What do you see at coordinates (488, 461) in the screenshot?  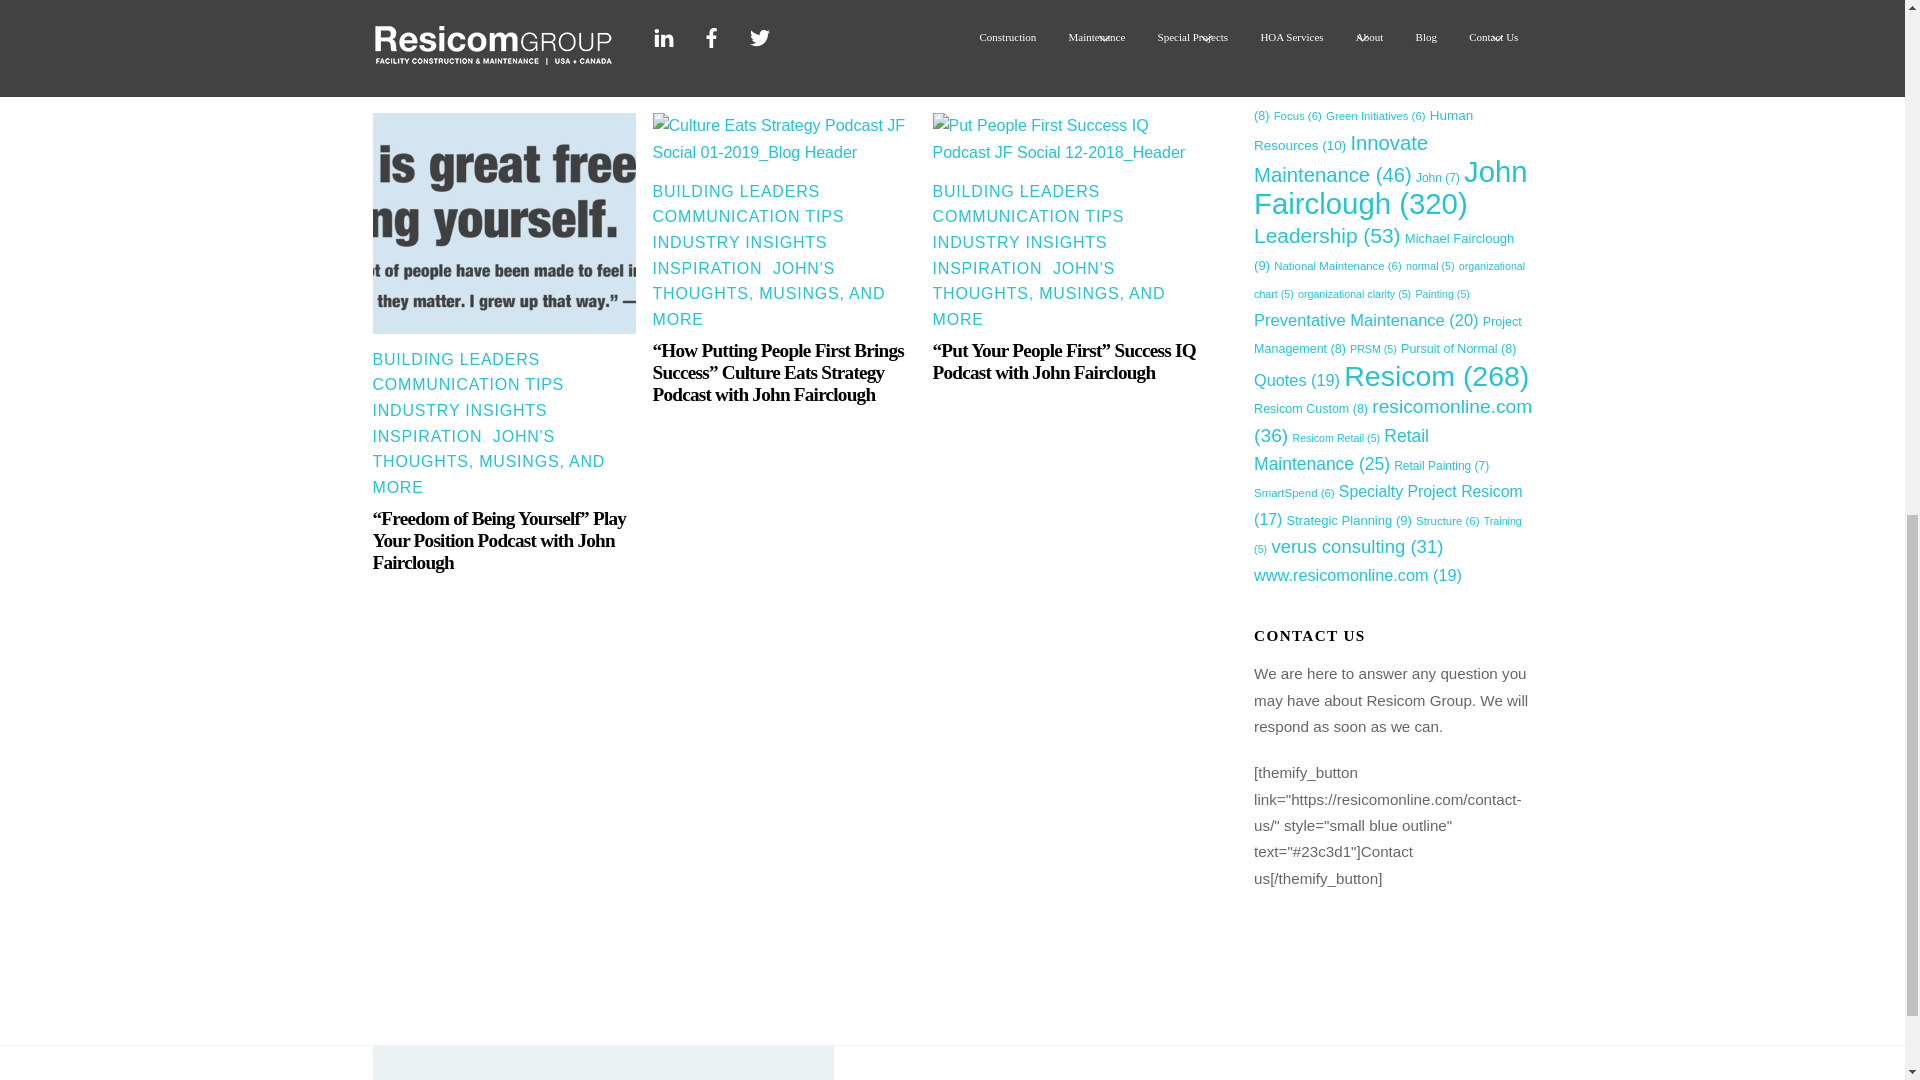 I see `JOHN'S THOUGHTS, MUSINGS, AND MORE` at bounding box center [488, 461].